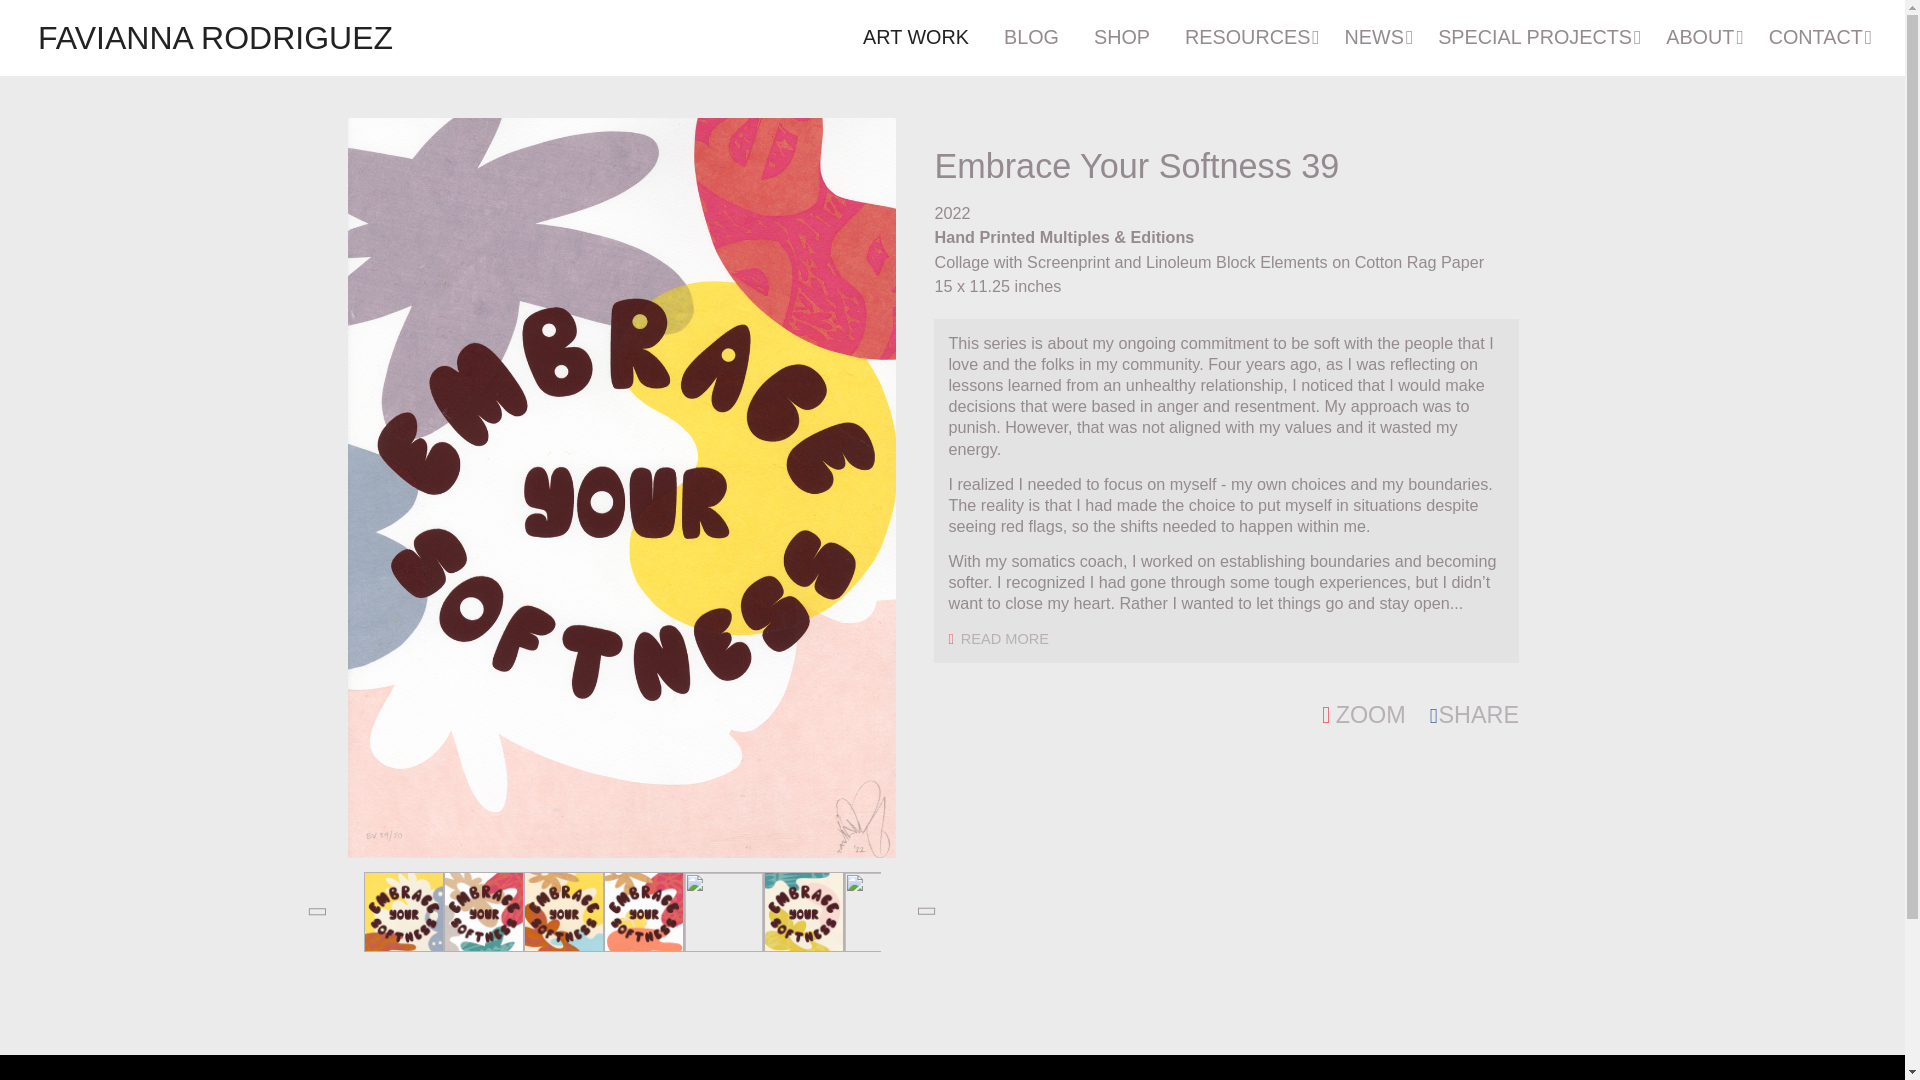 Image resolution: width=1920 pixels, height=1080 pixels. What do you see at coordinates (216, 38) in the screenshot?
I see `FAVIANNA RODRIGUEZ` at bounding box center [216, 38].